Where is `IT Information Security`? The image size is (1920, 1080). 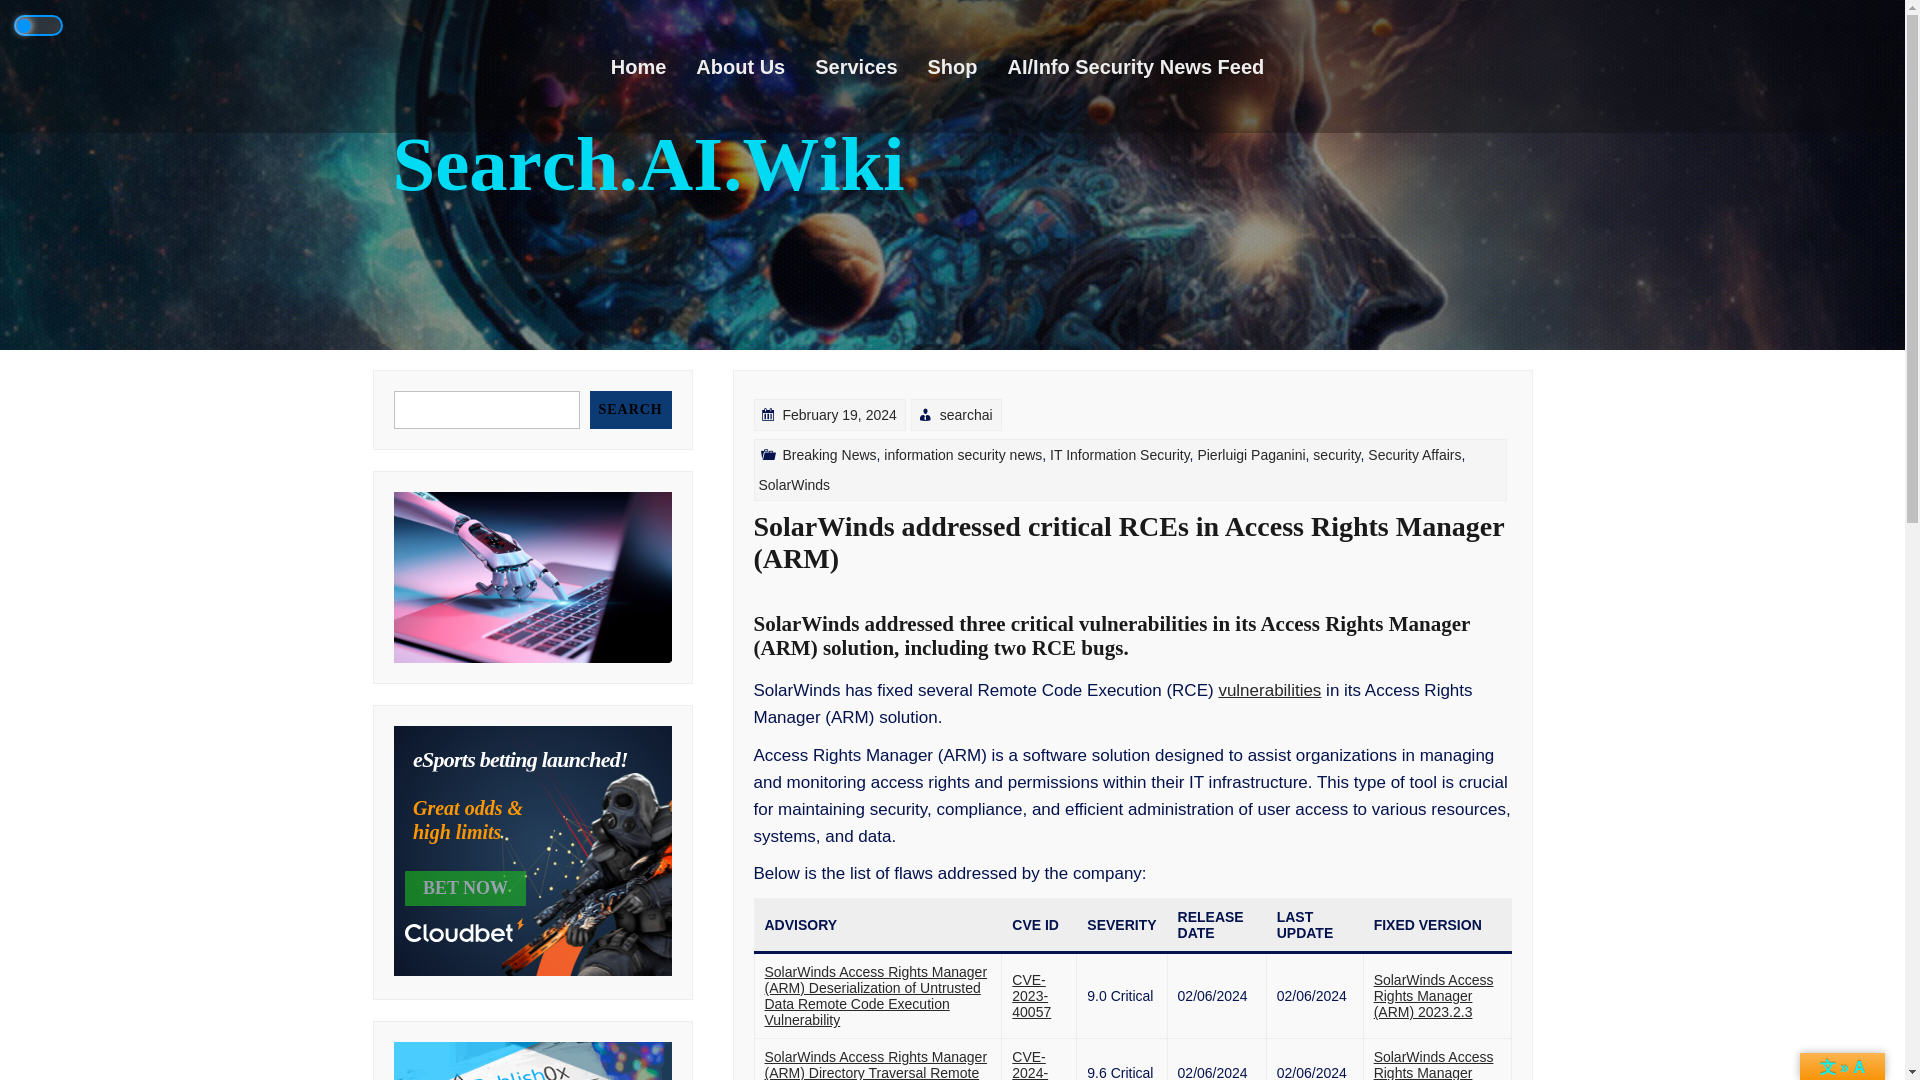 IT Information Security is located at coordinates (1131, 569).